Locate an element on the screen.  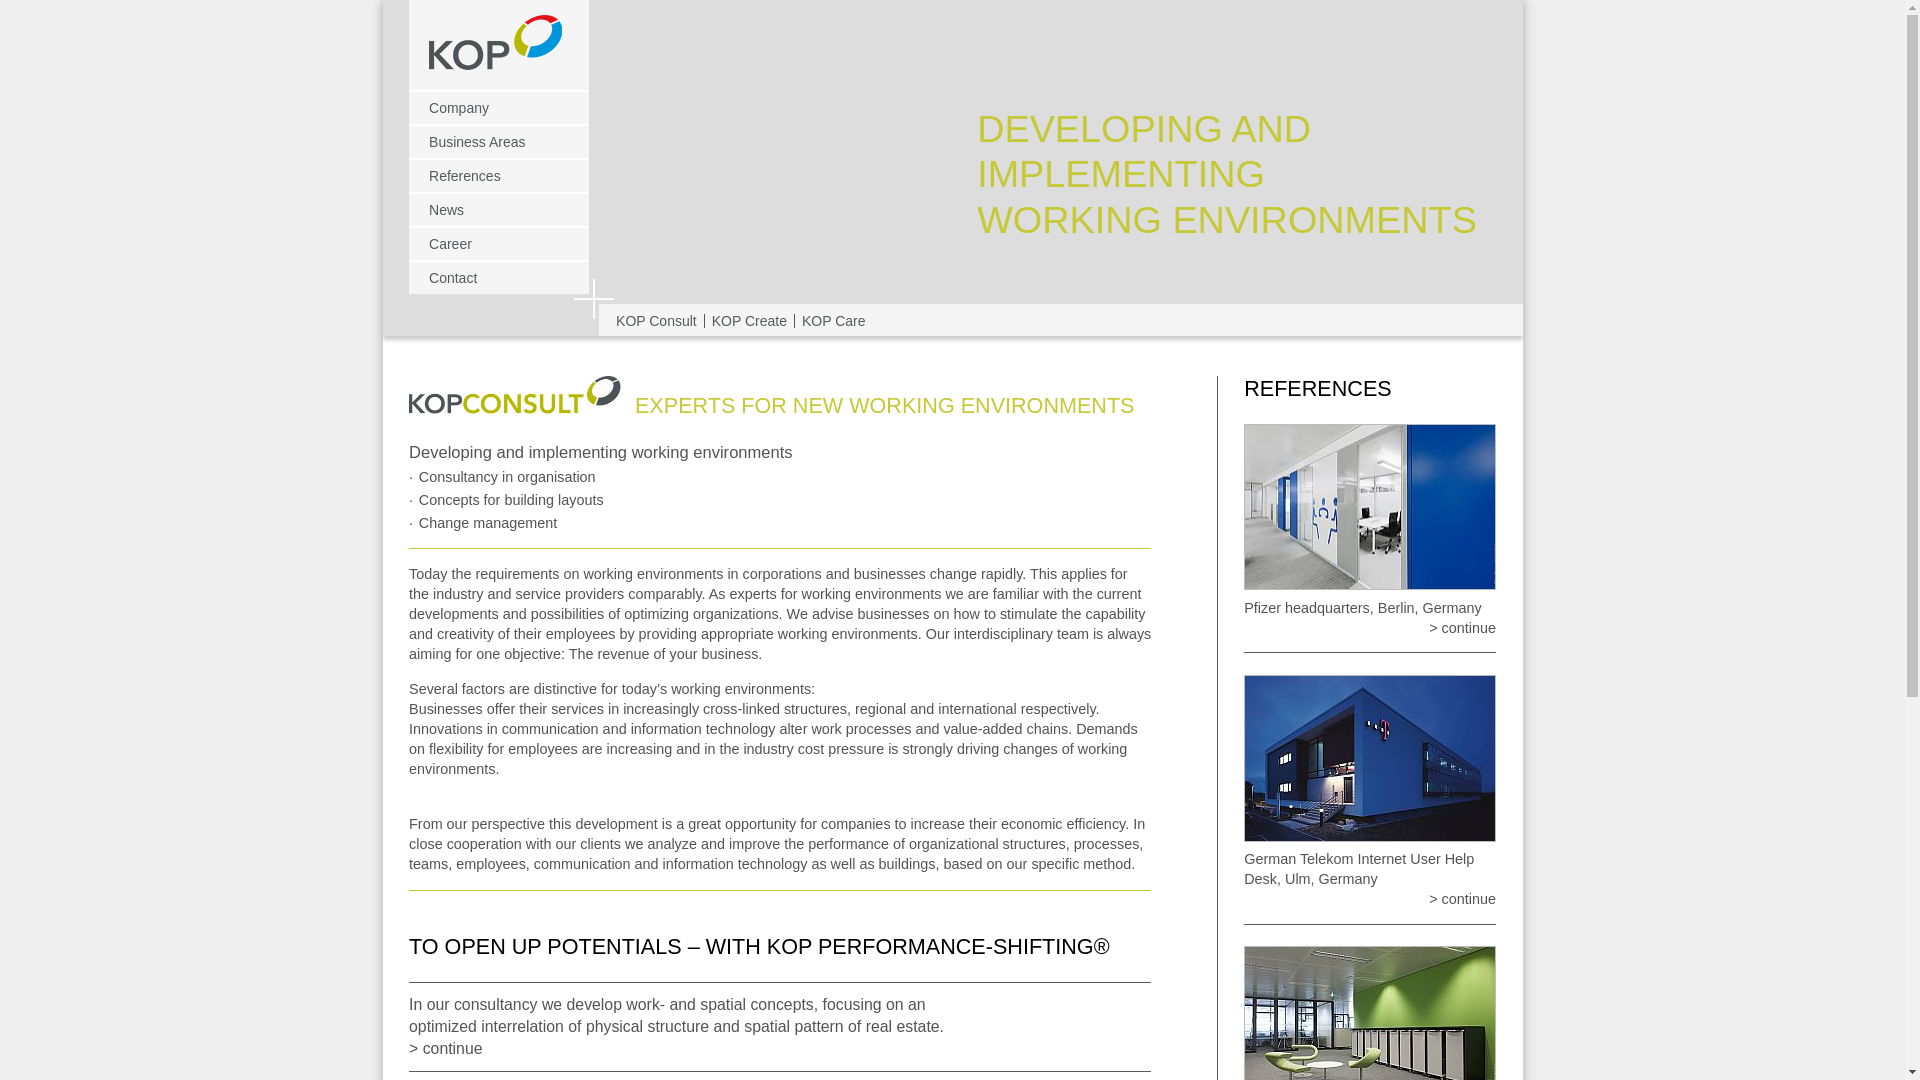
KOP is located at coordinates (501, 52).